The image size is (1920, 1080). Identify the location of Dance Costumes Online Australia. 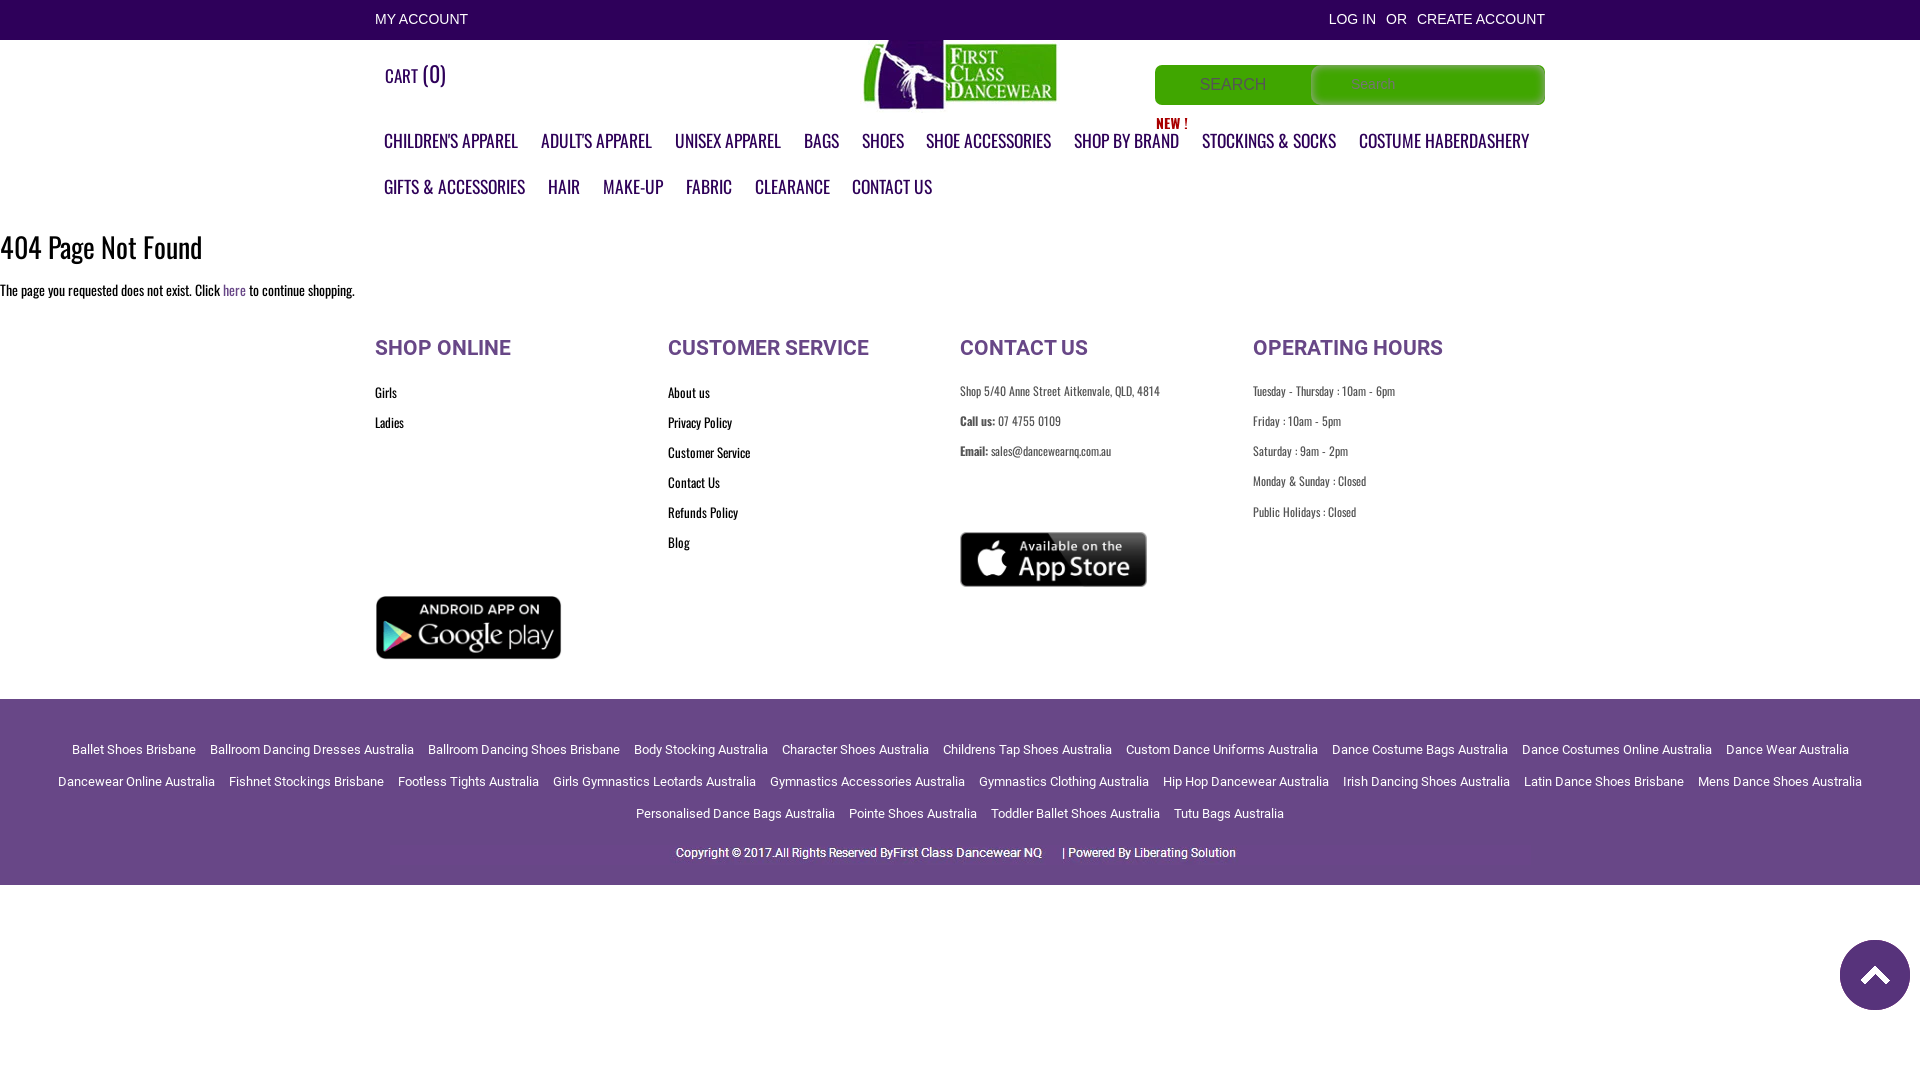
(1617, 750).